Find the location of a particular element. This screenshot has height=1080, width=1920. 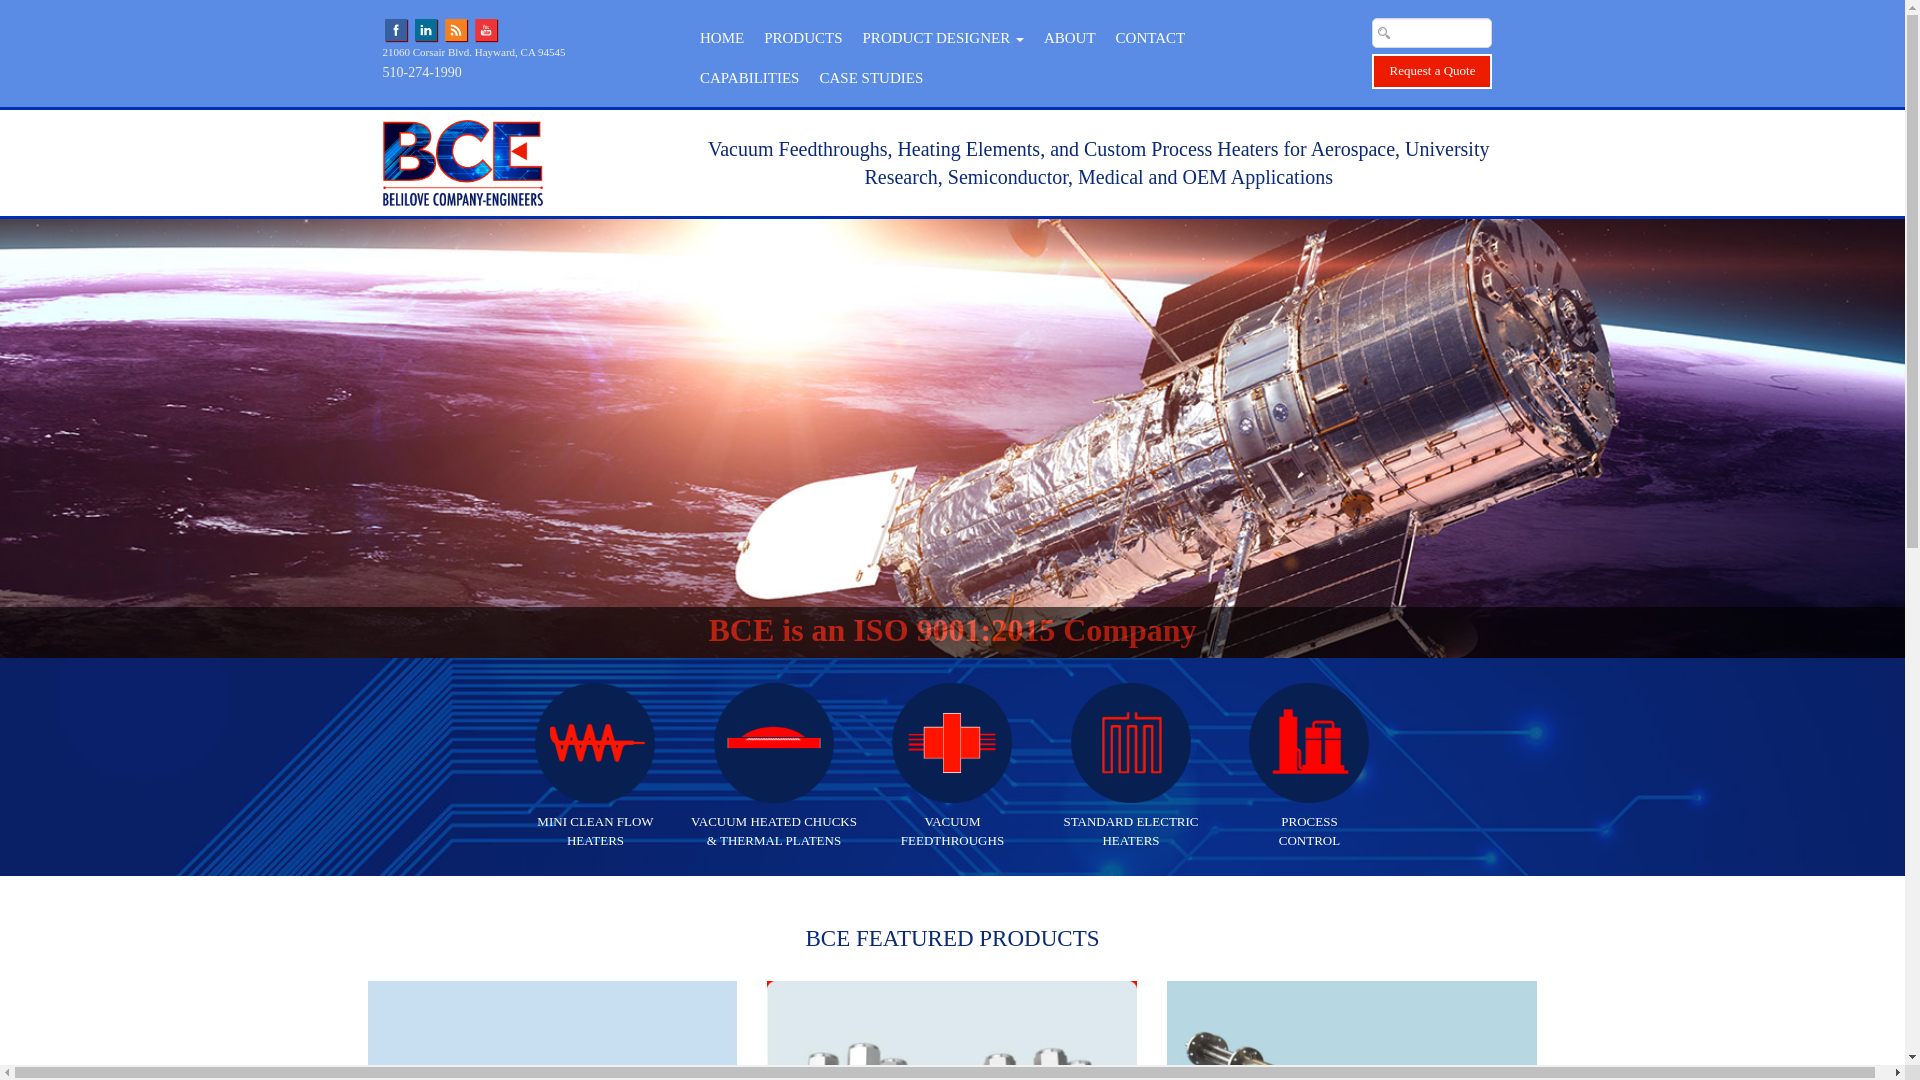

Contact is located at coordinates (1070, 38).